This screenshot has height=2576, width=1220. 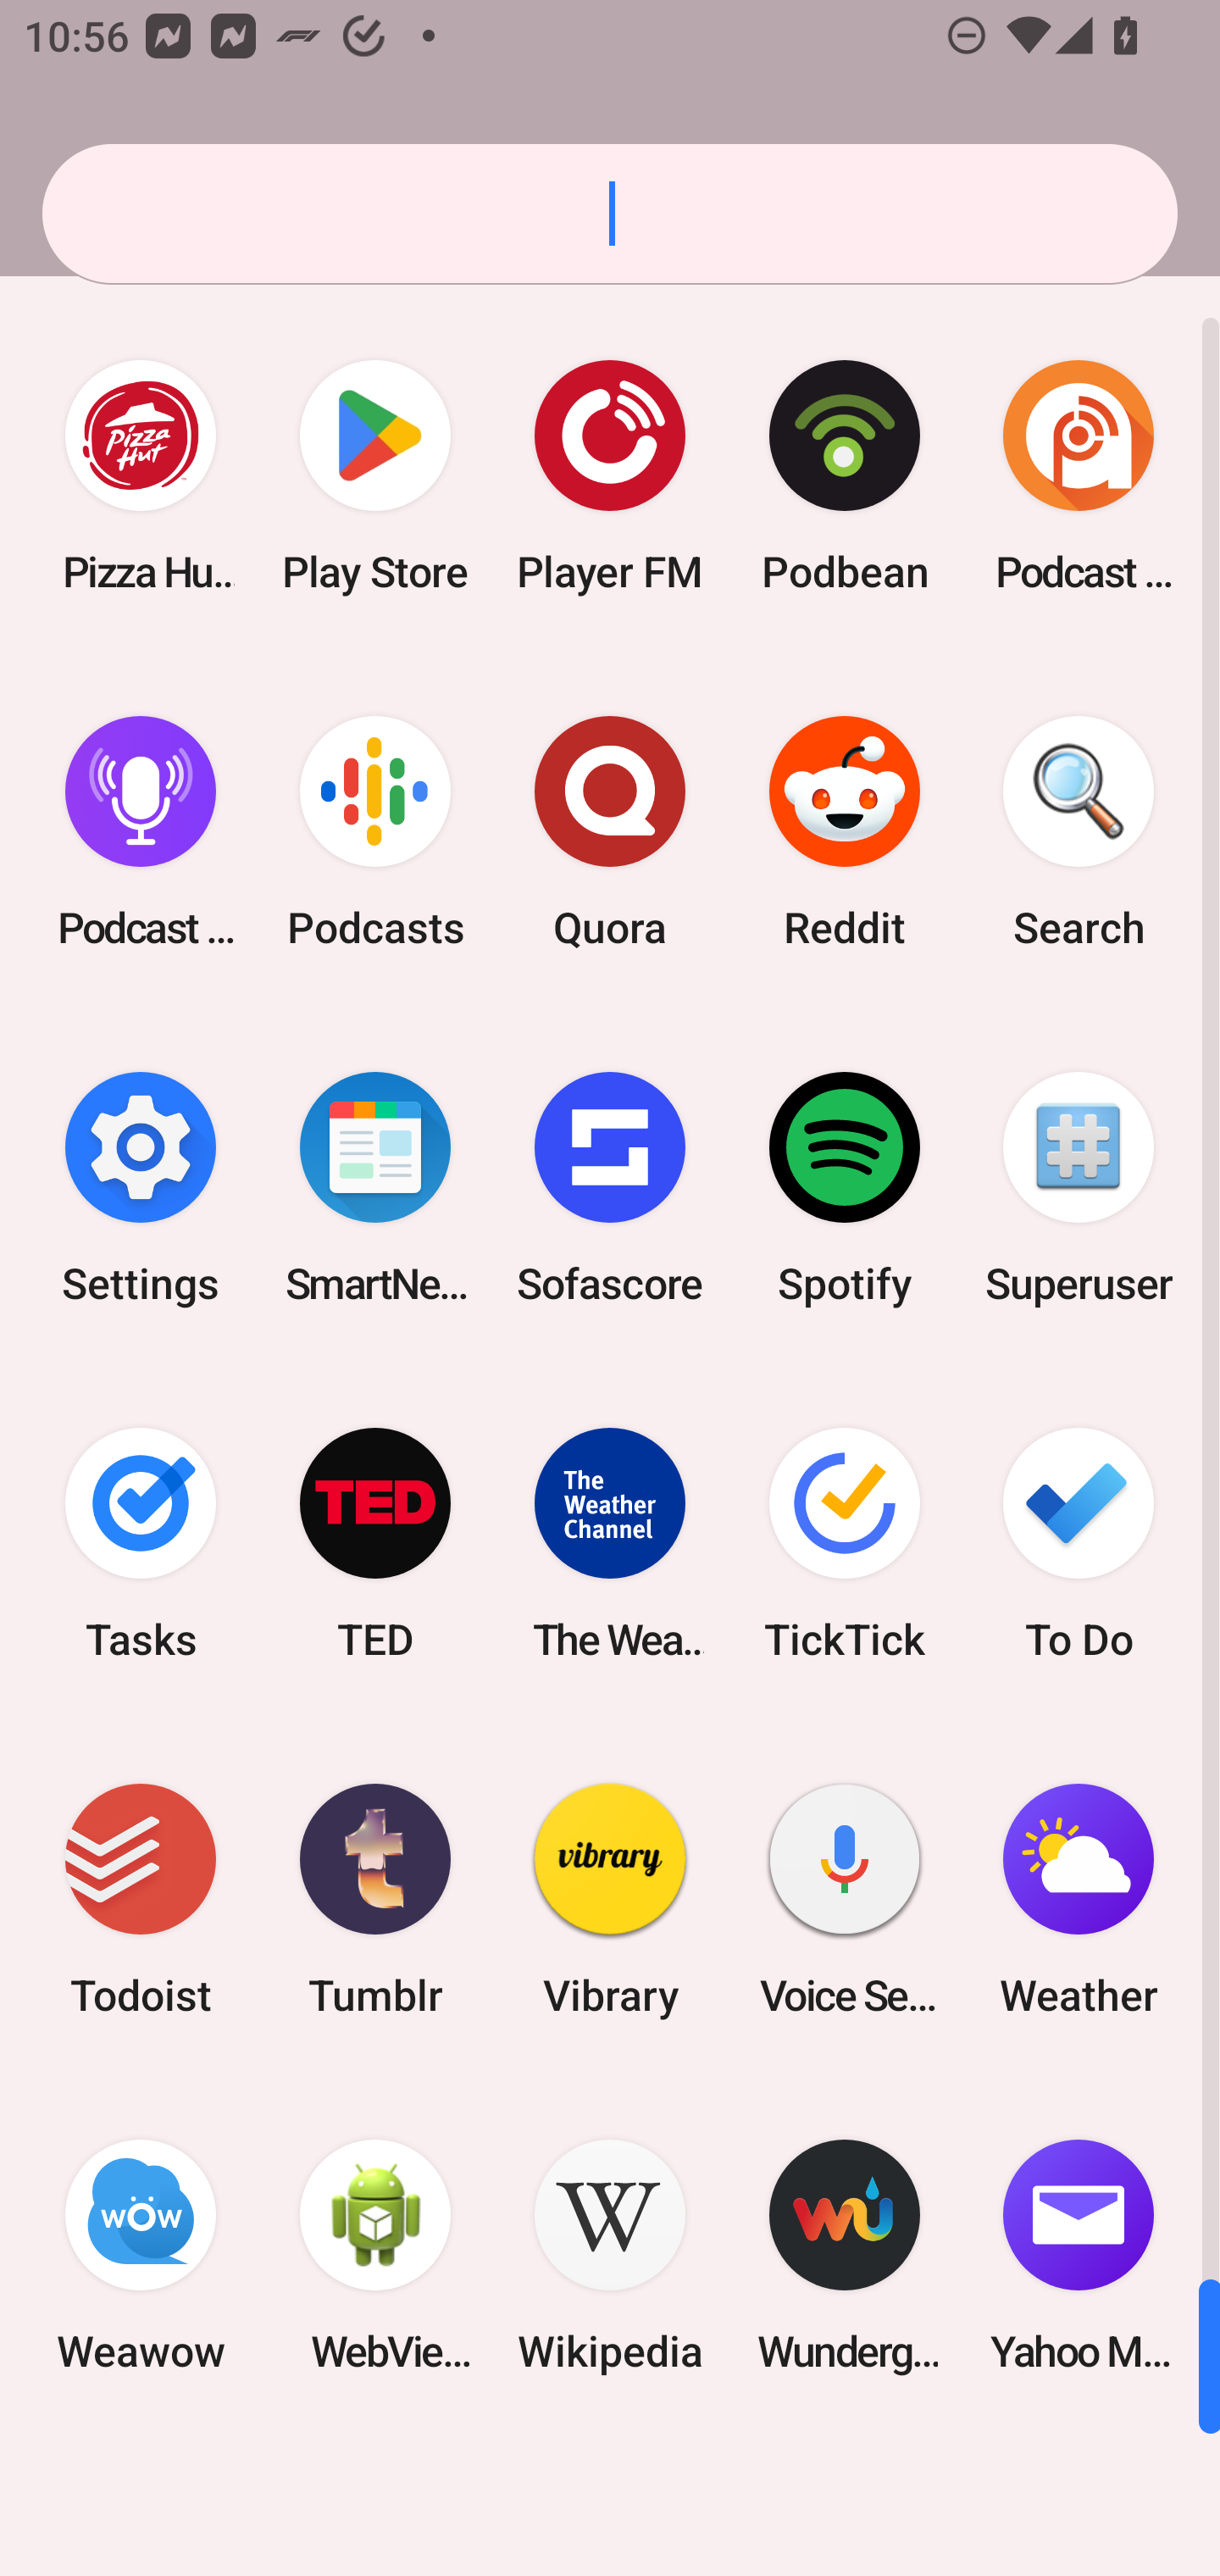 What do you see at coordinates (610, 1187) in the screenshot?
I see `Sofascore` at bounding box center [610, 1187].